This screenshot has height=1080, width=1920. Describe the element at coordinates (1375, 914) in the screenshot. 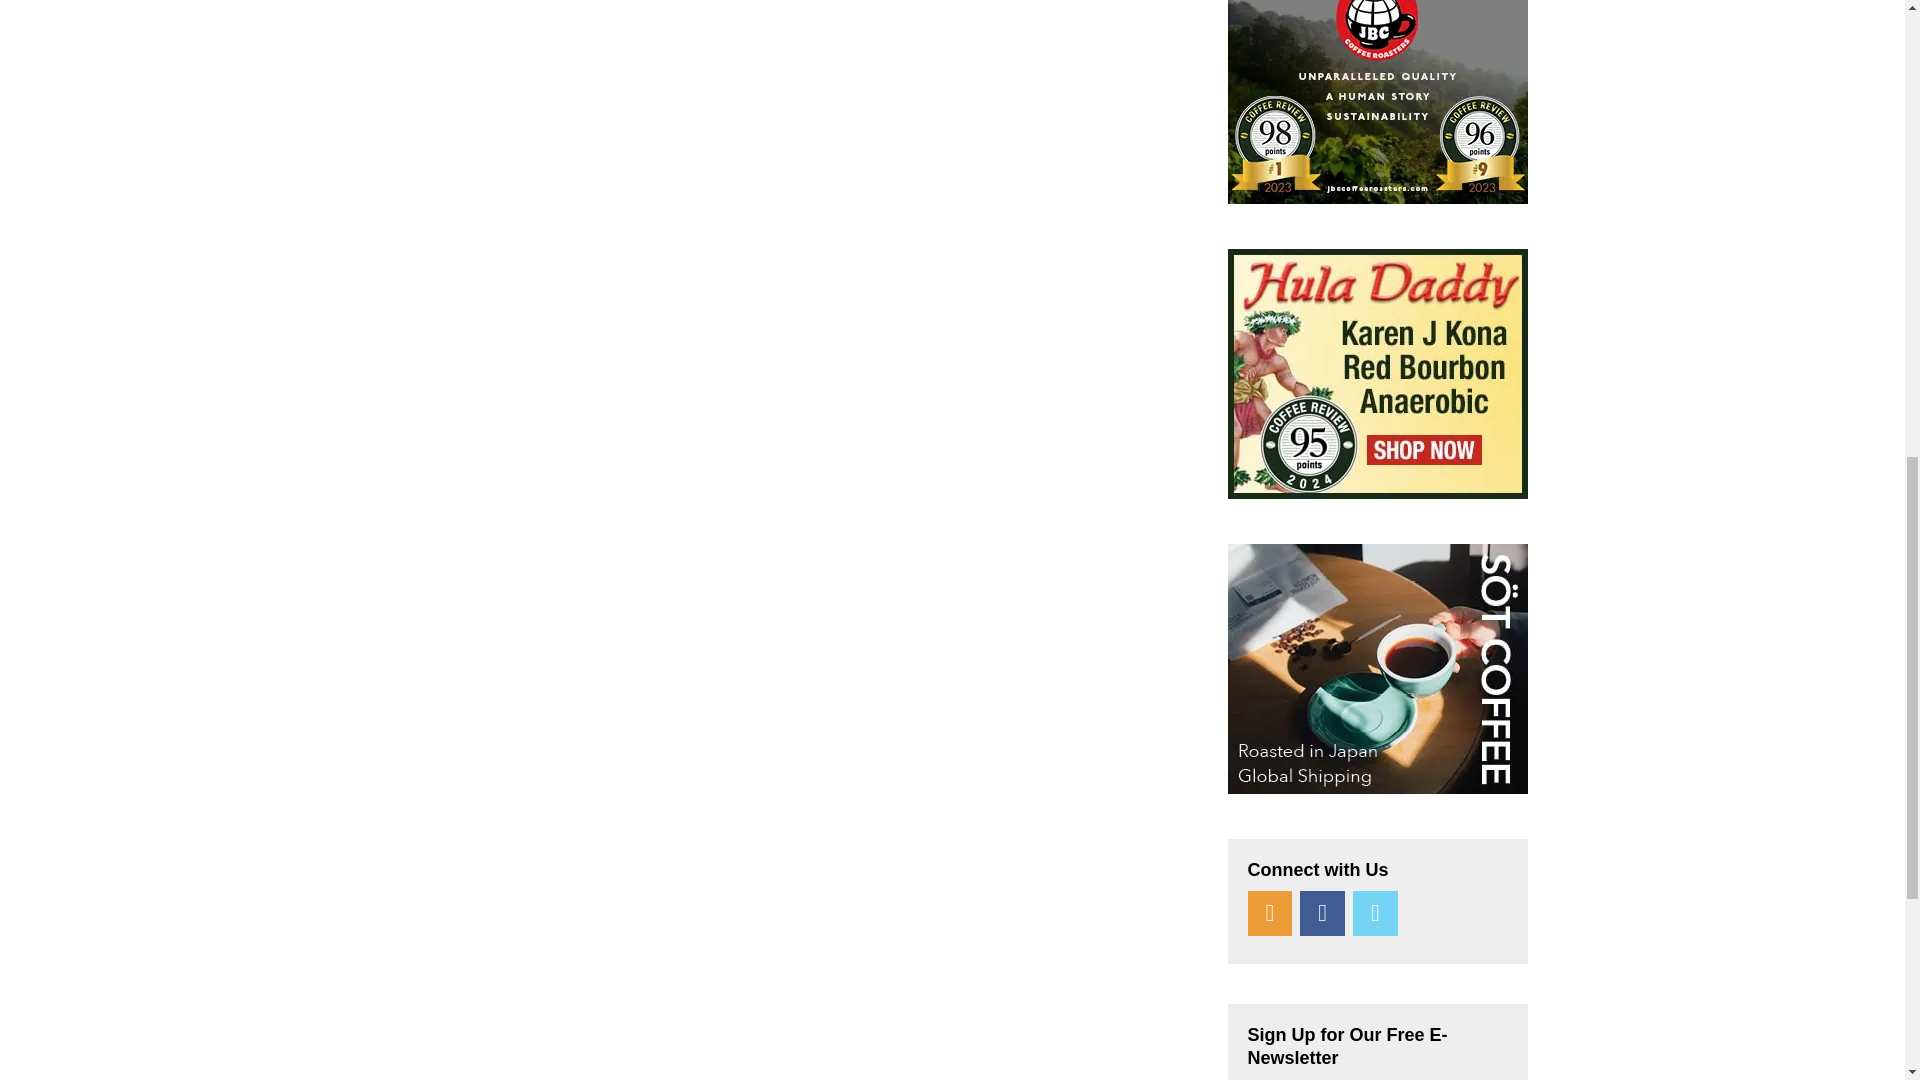

I see `Twitter` at that location.